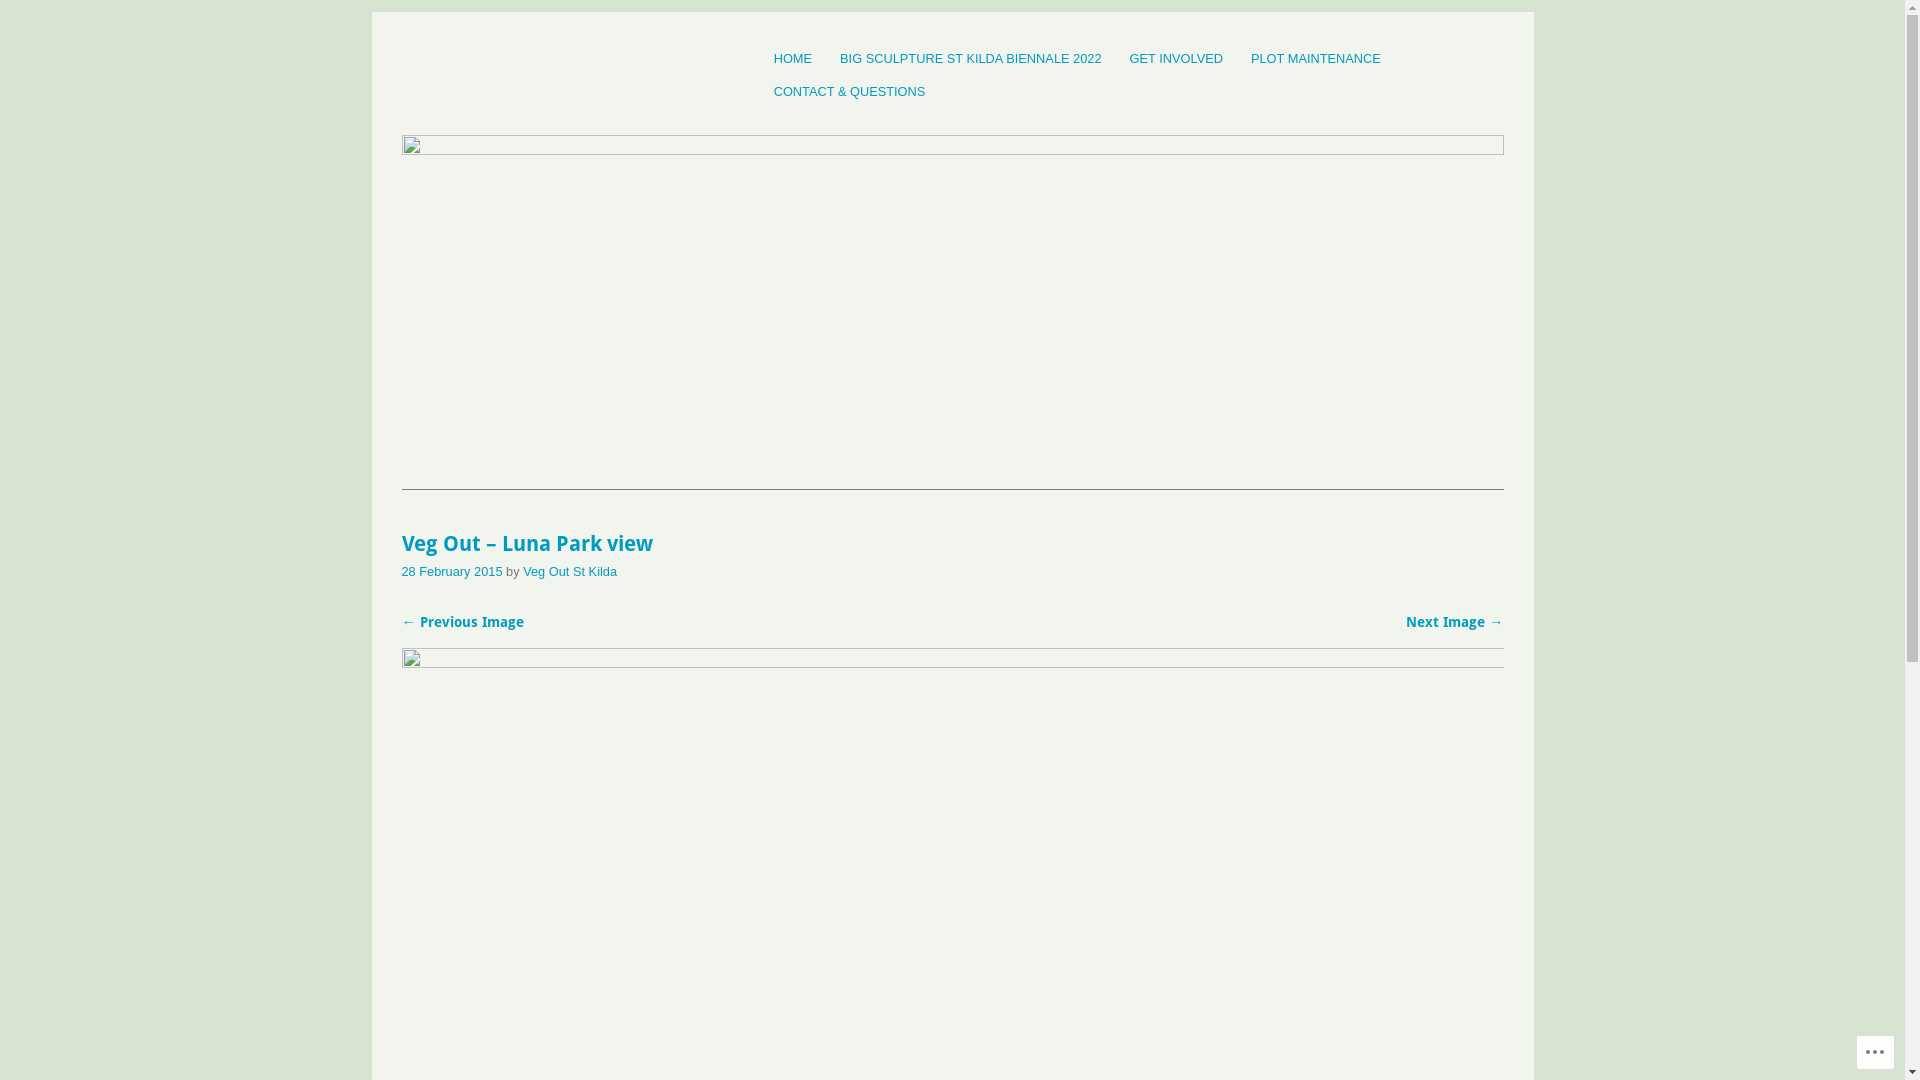 The height and width of the screenshot is (1080, 1920). What do you see at coordinates (570, 572) in the screenshot?
I see `Veg Out St Kilda` at bounding box center [570, 572].